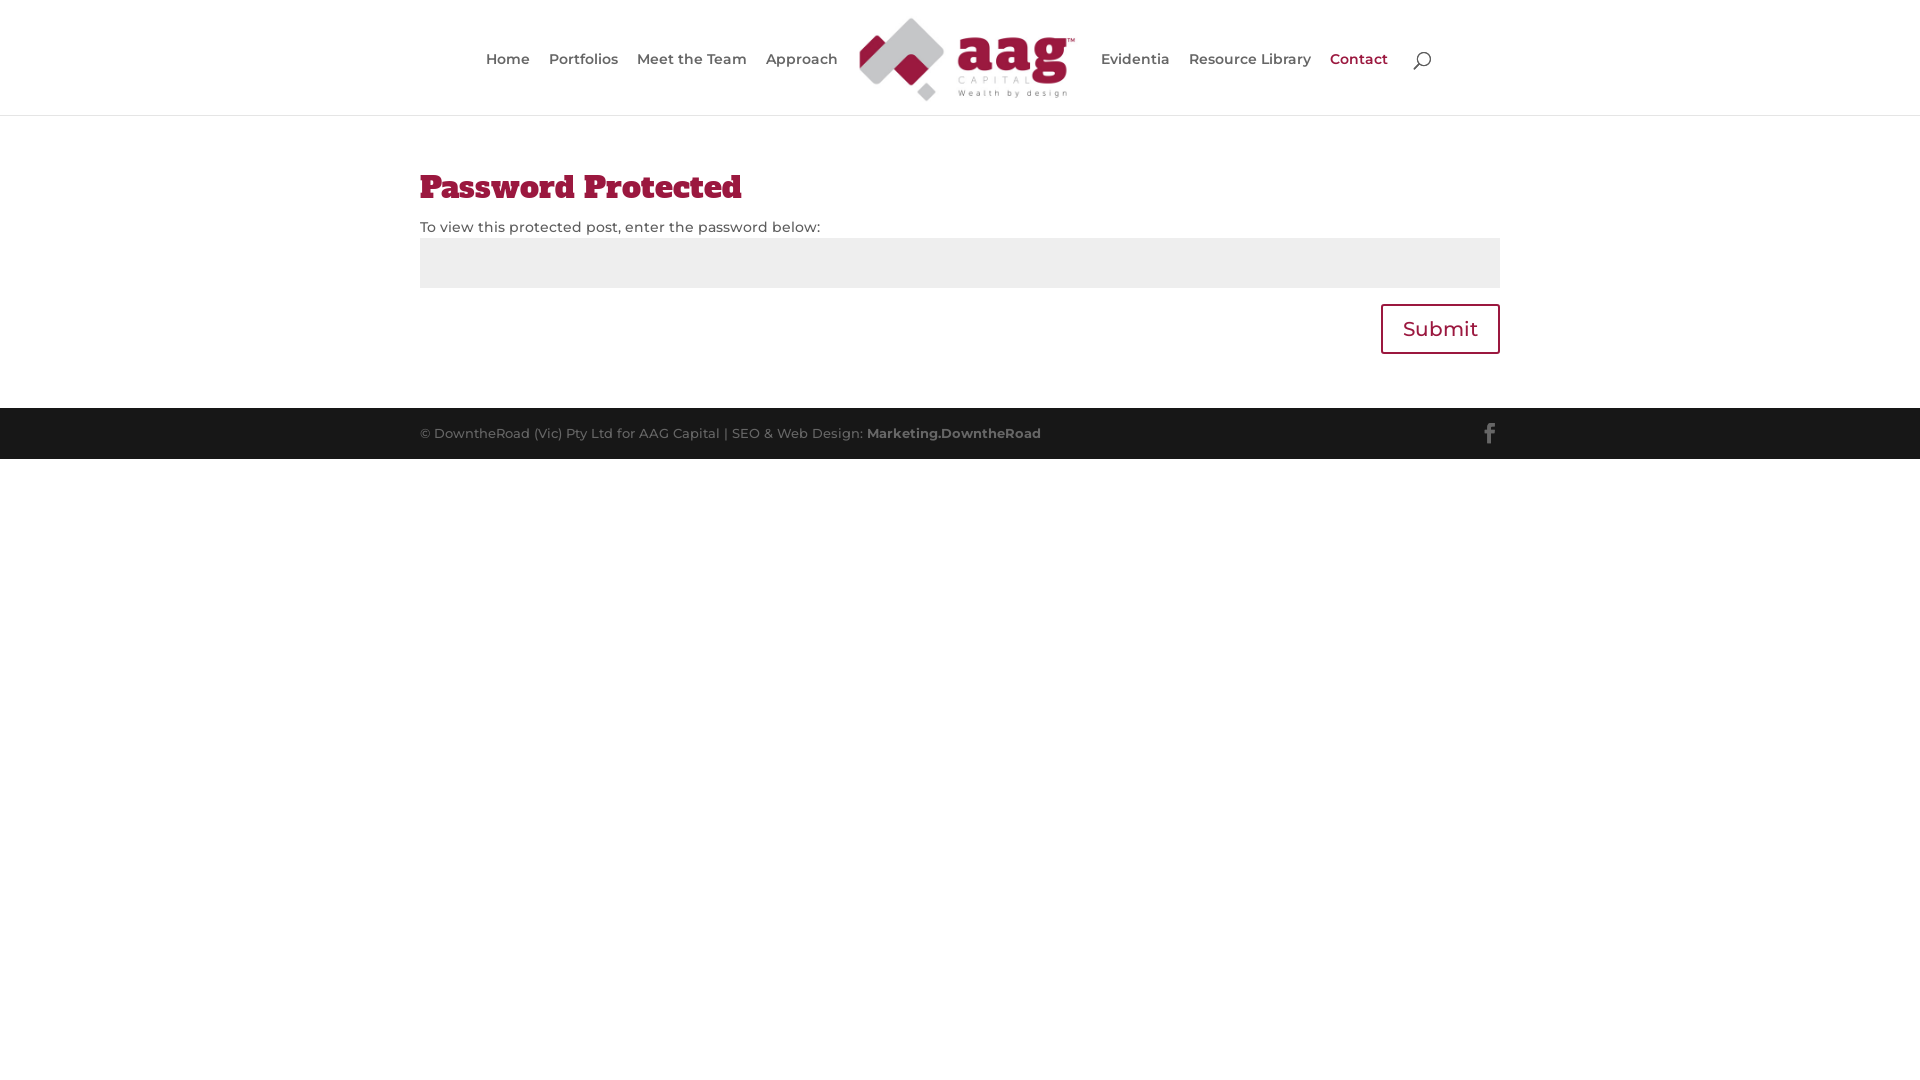 The image size is (1920, 1080). What do you see at coordinates (692, 84) in the screenshot?
I see `Meet the Team` at bounding box center [692, 84].